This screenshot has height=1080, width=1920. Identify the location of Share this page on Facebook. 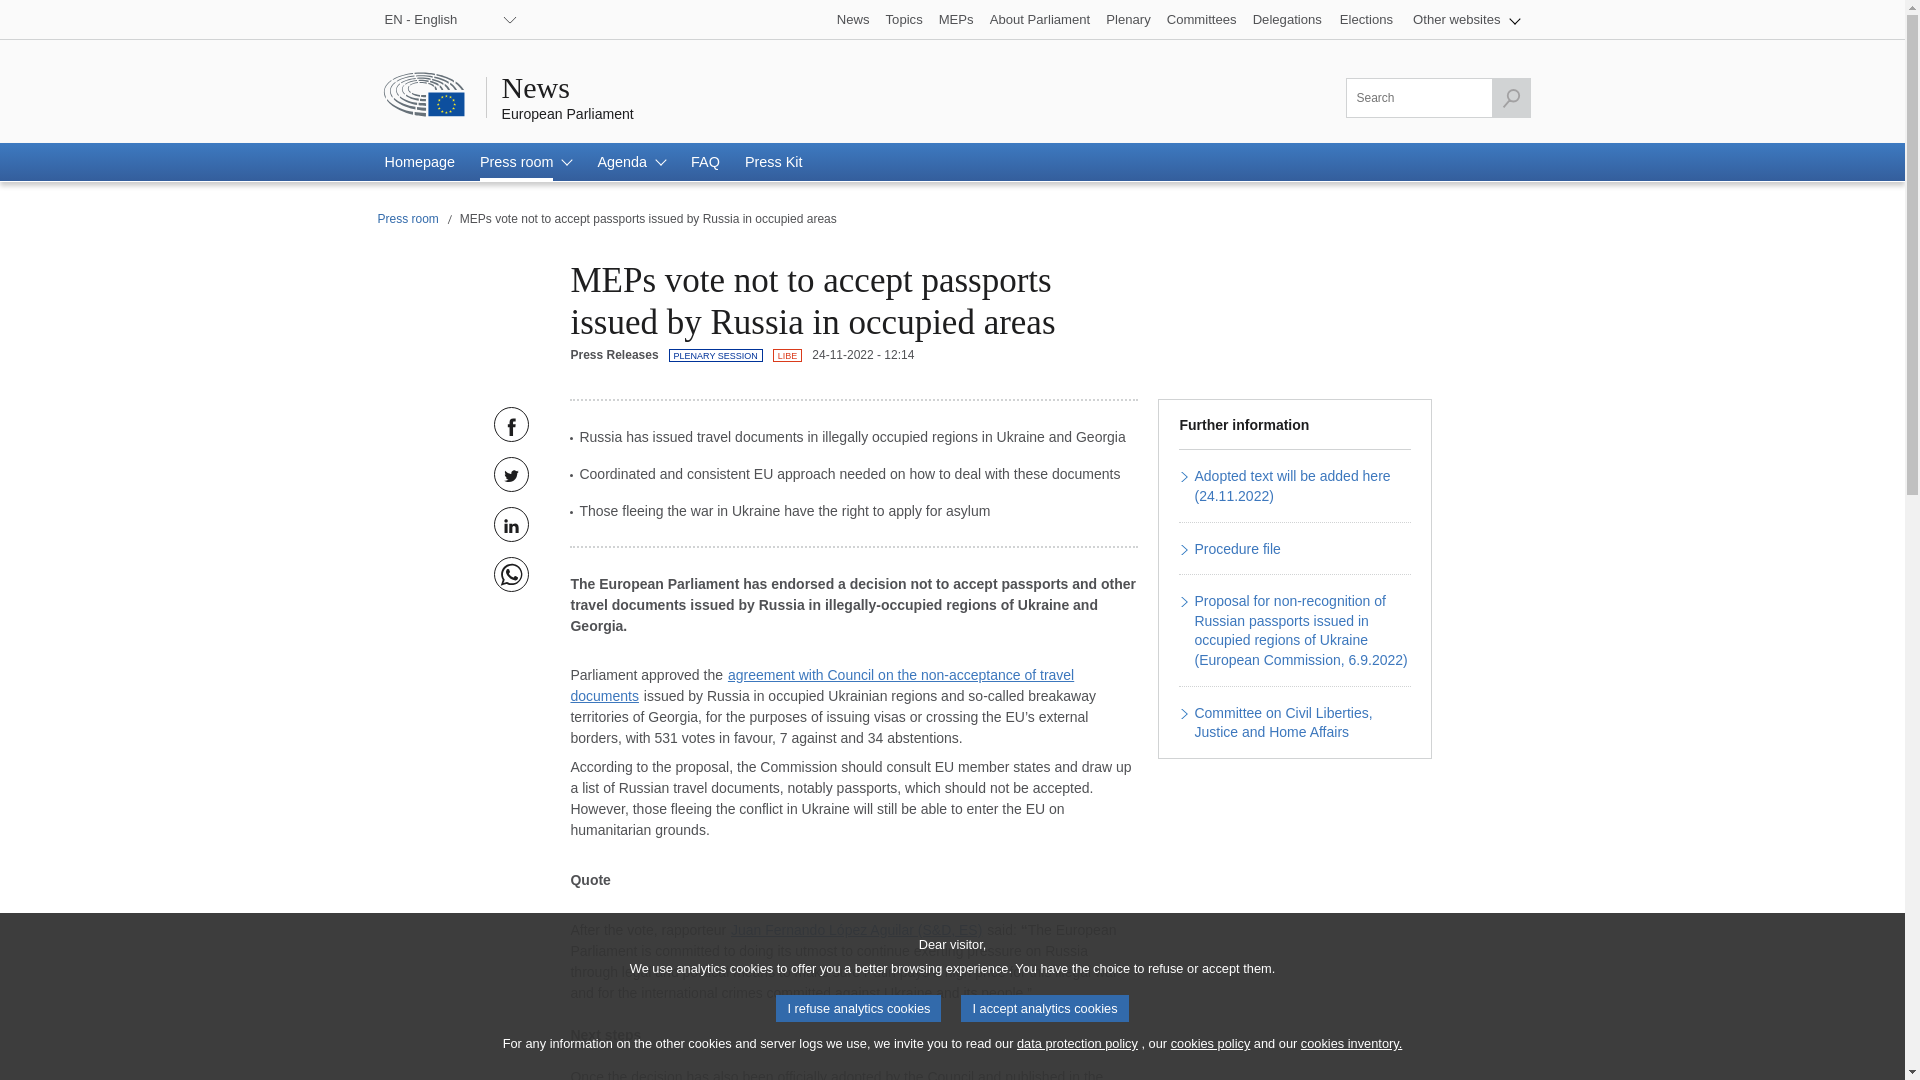
(511, 424).